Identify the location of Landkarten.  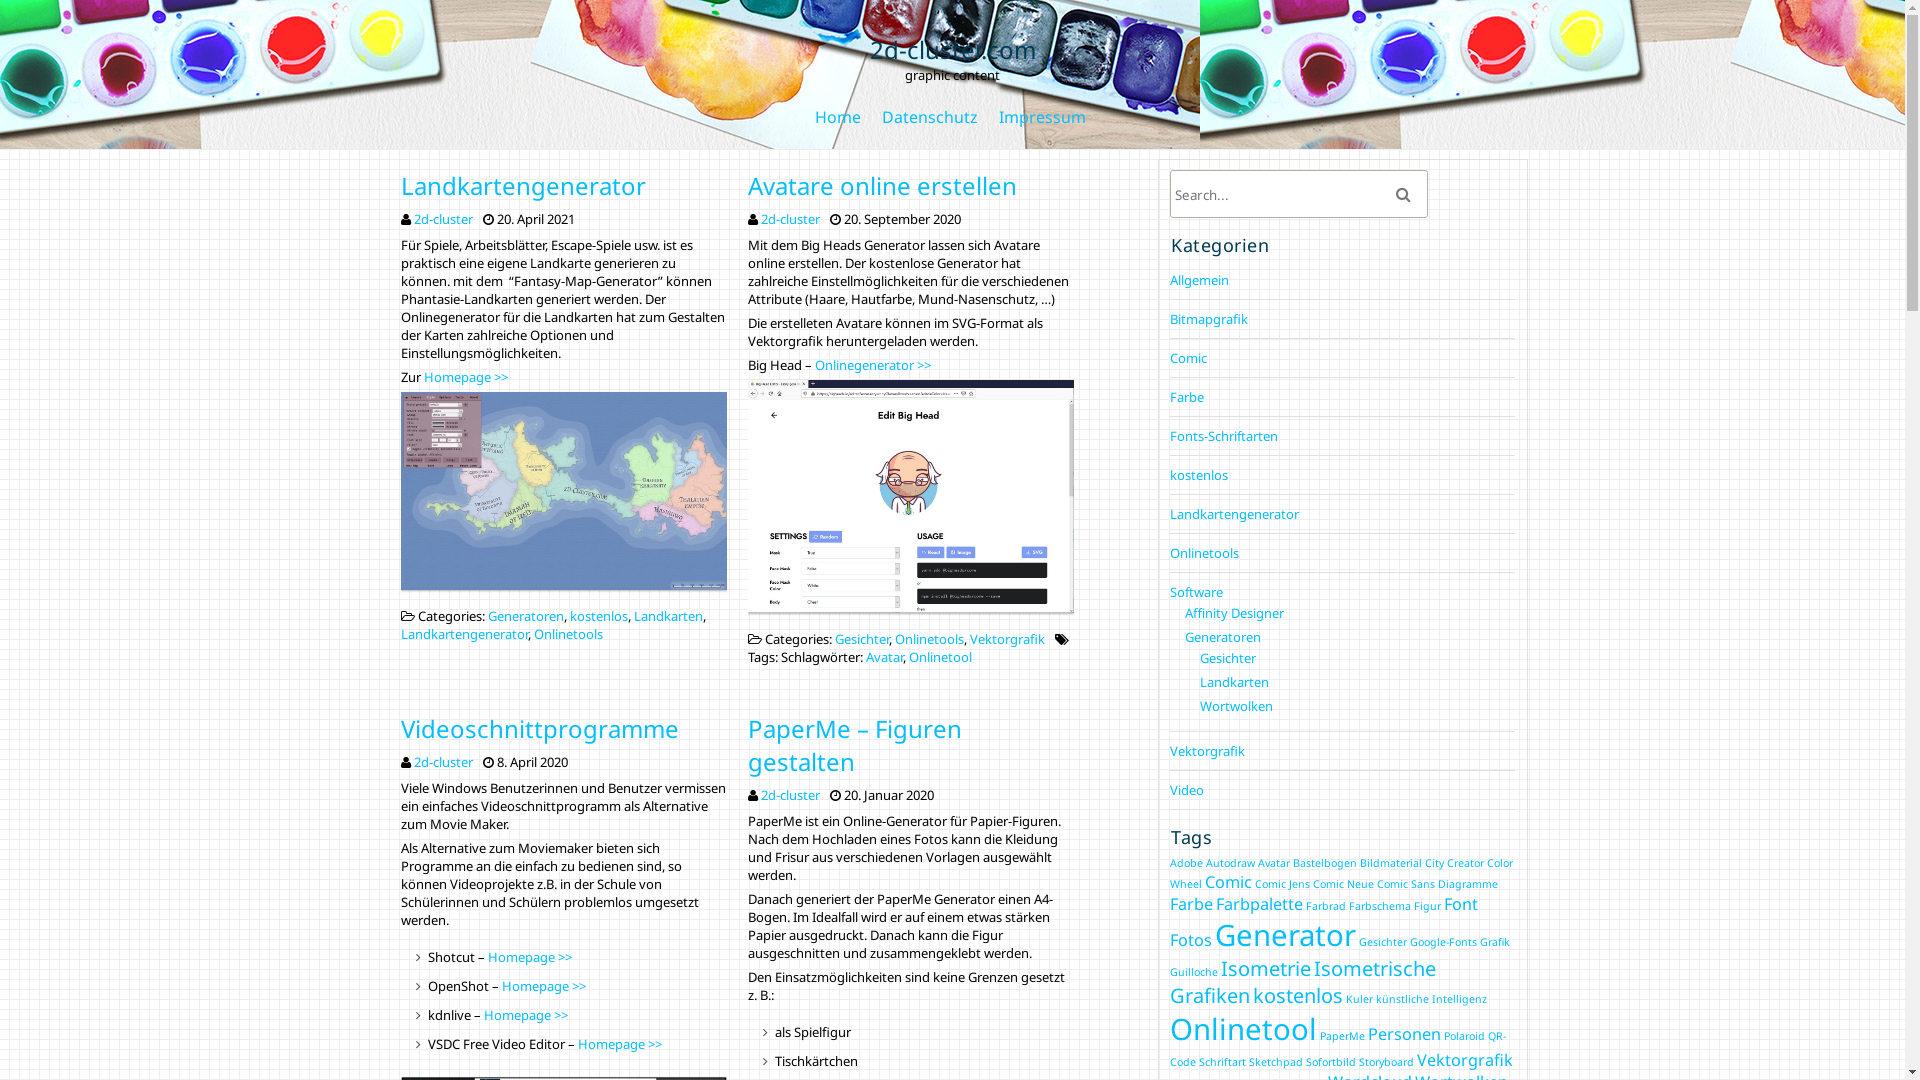
(668, 616).